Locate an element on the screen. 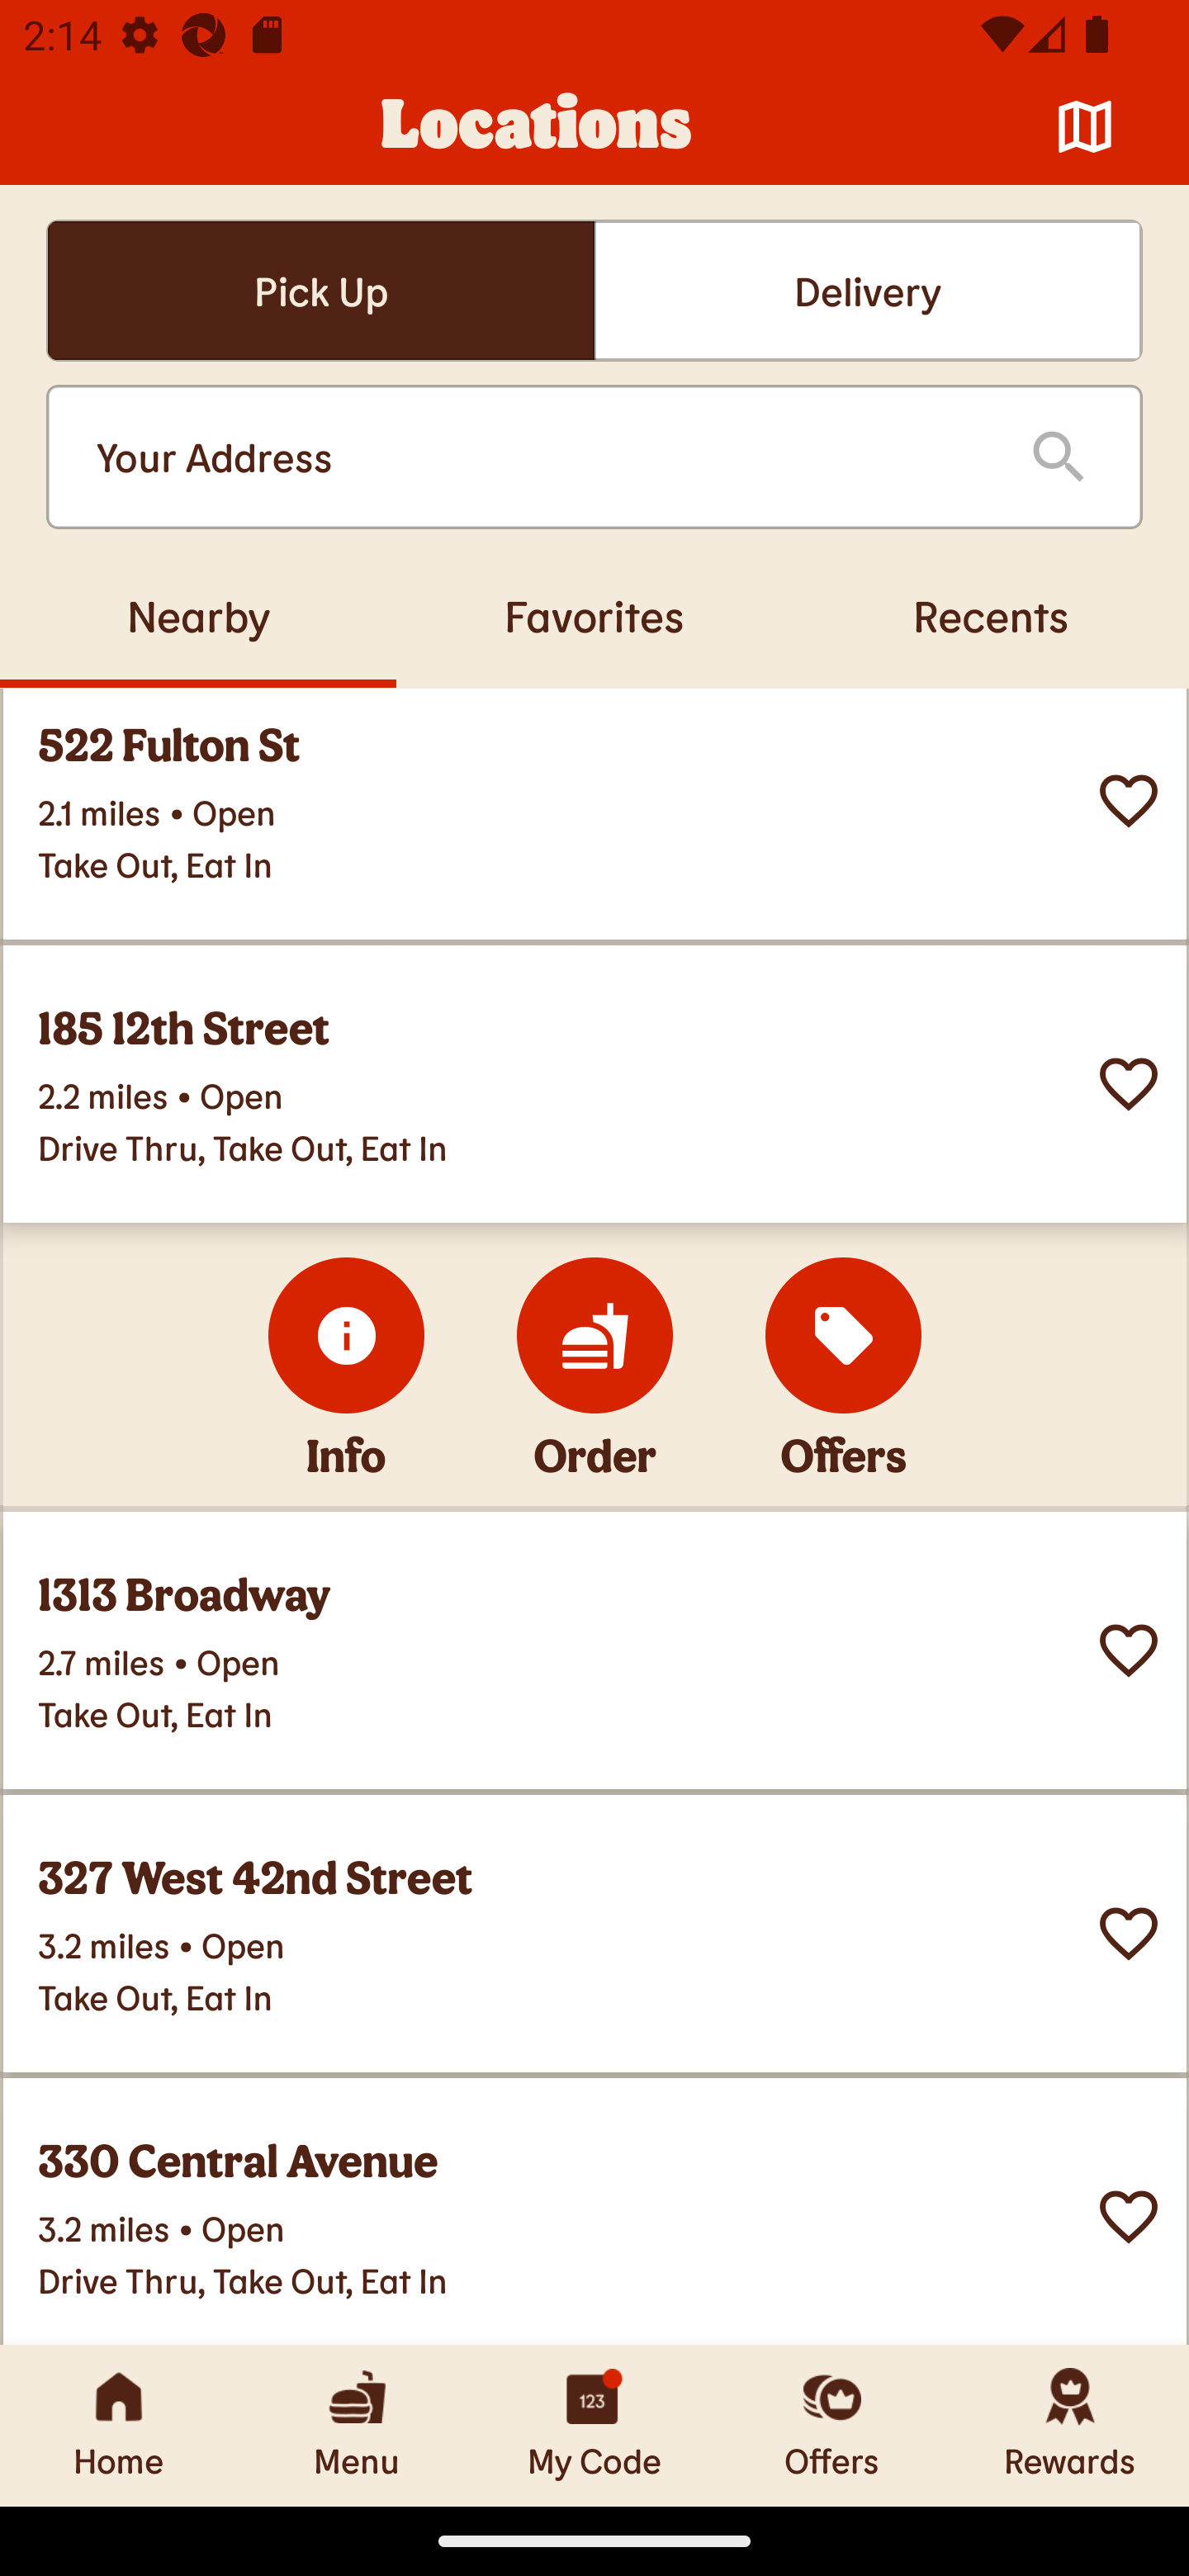 The width and height of the screenshot is (1189, 2576). Locations is located at coordinates (537, 127).